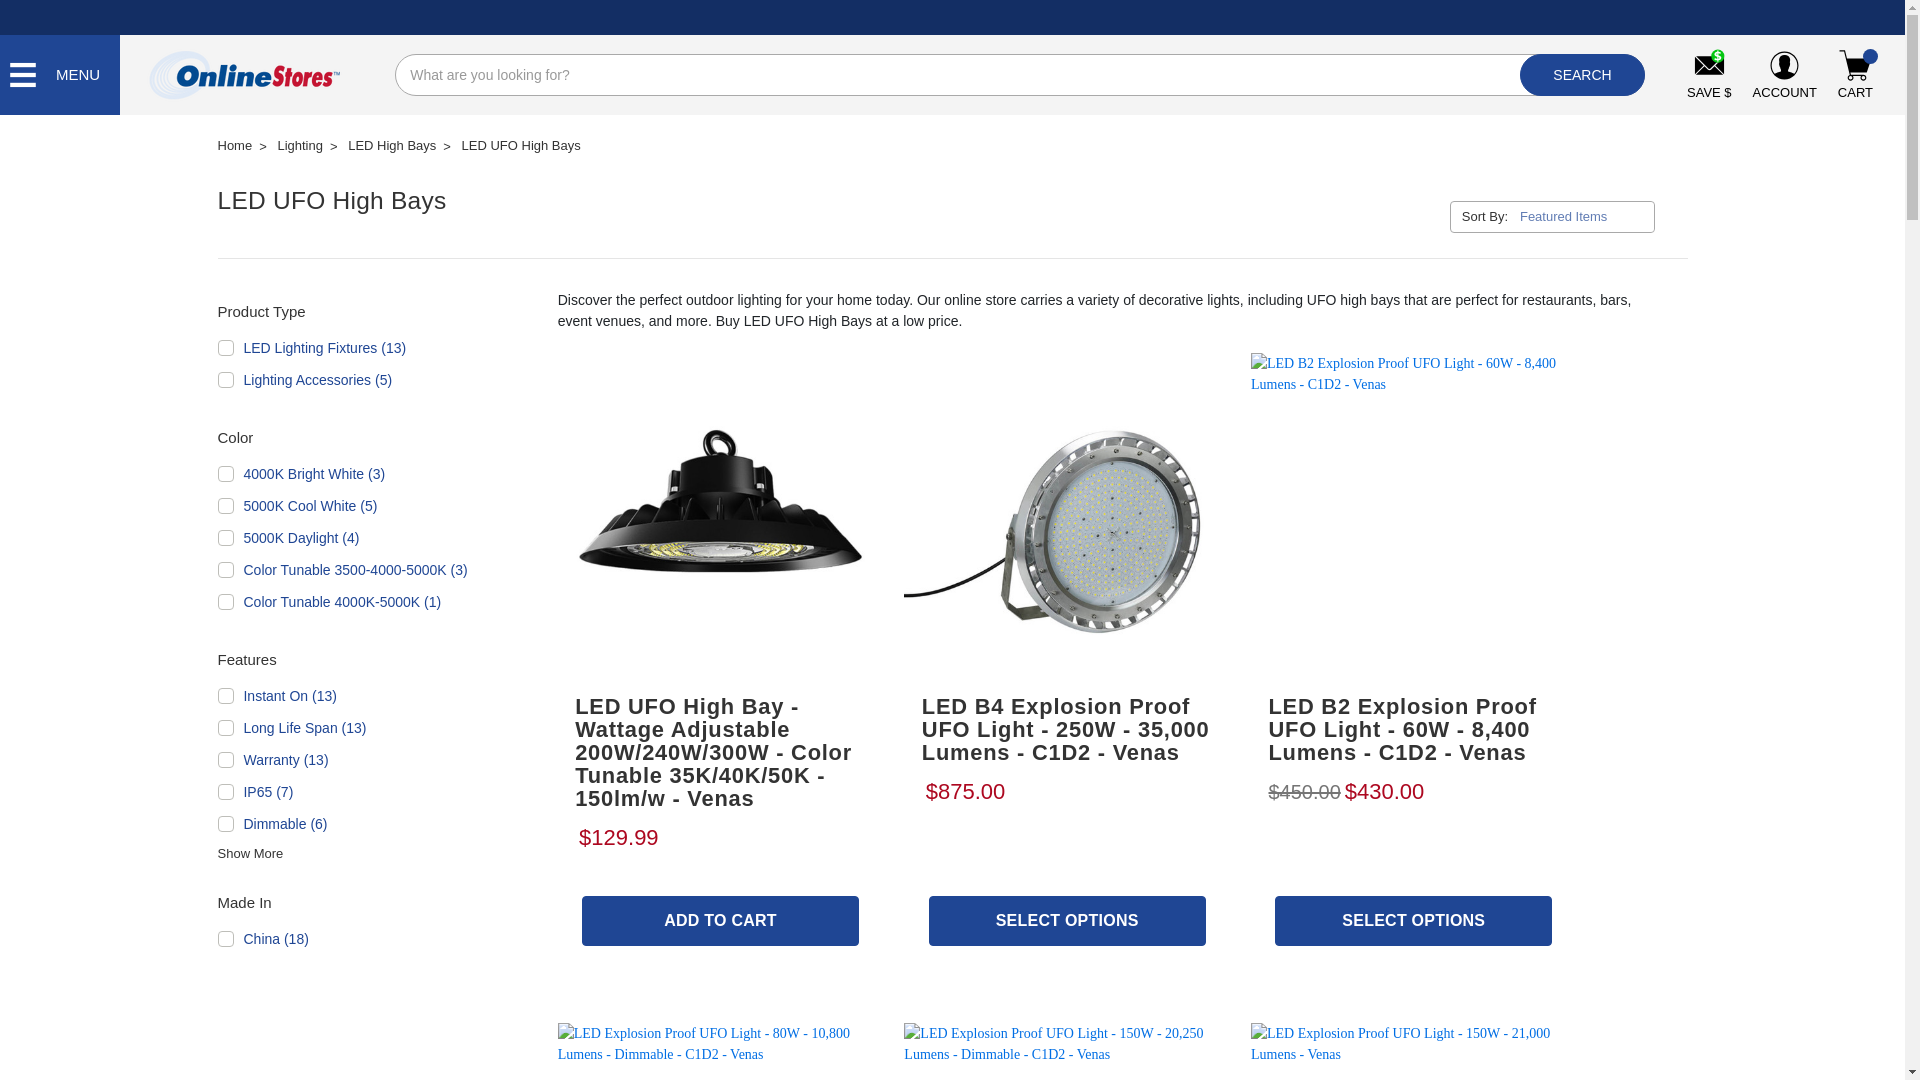 The image size is (1920, 1080). What do you see at coordinates (1582, 75) in the screenshot?
I see `Search` at bounding box center [1582, 75].